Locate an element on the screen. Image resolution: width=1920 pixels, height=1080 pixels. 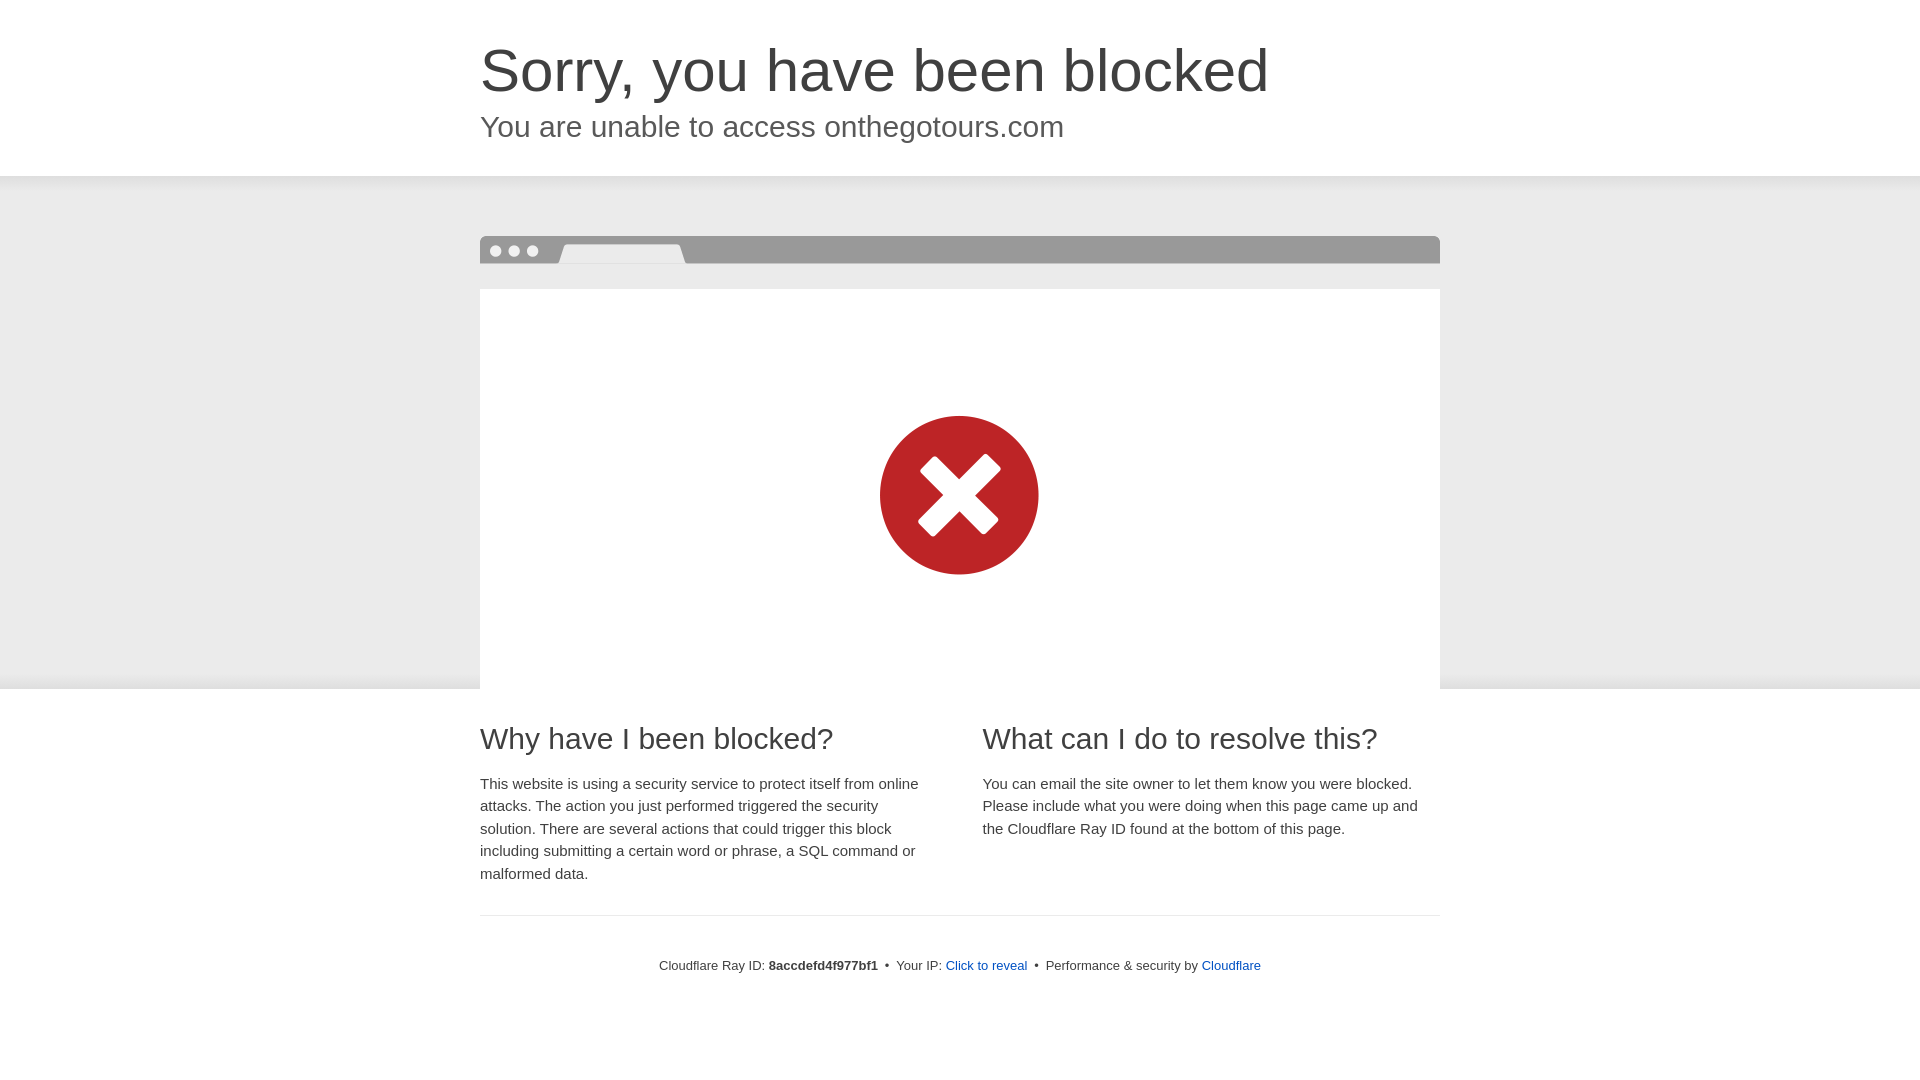
Click to reveal is located at coordinates (986, 966).